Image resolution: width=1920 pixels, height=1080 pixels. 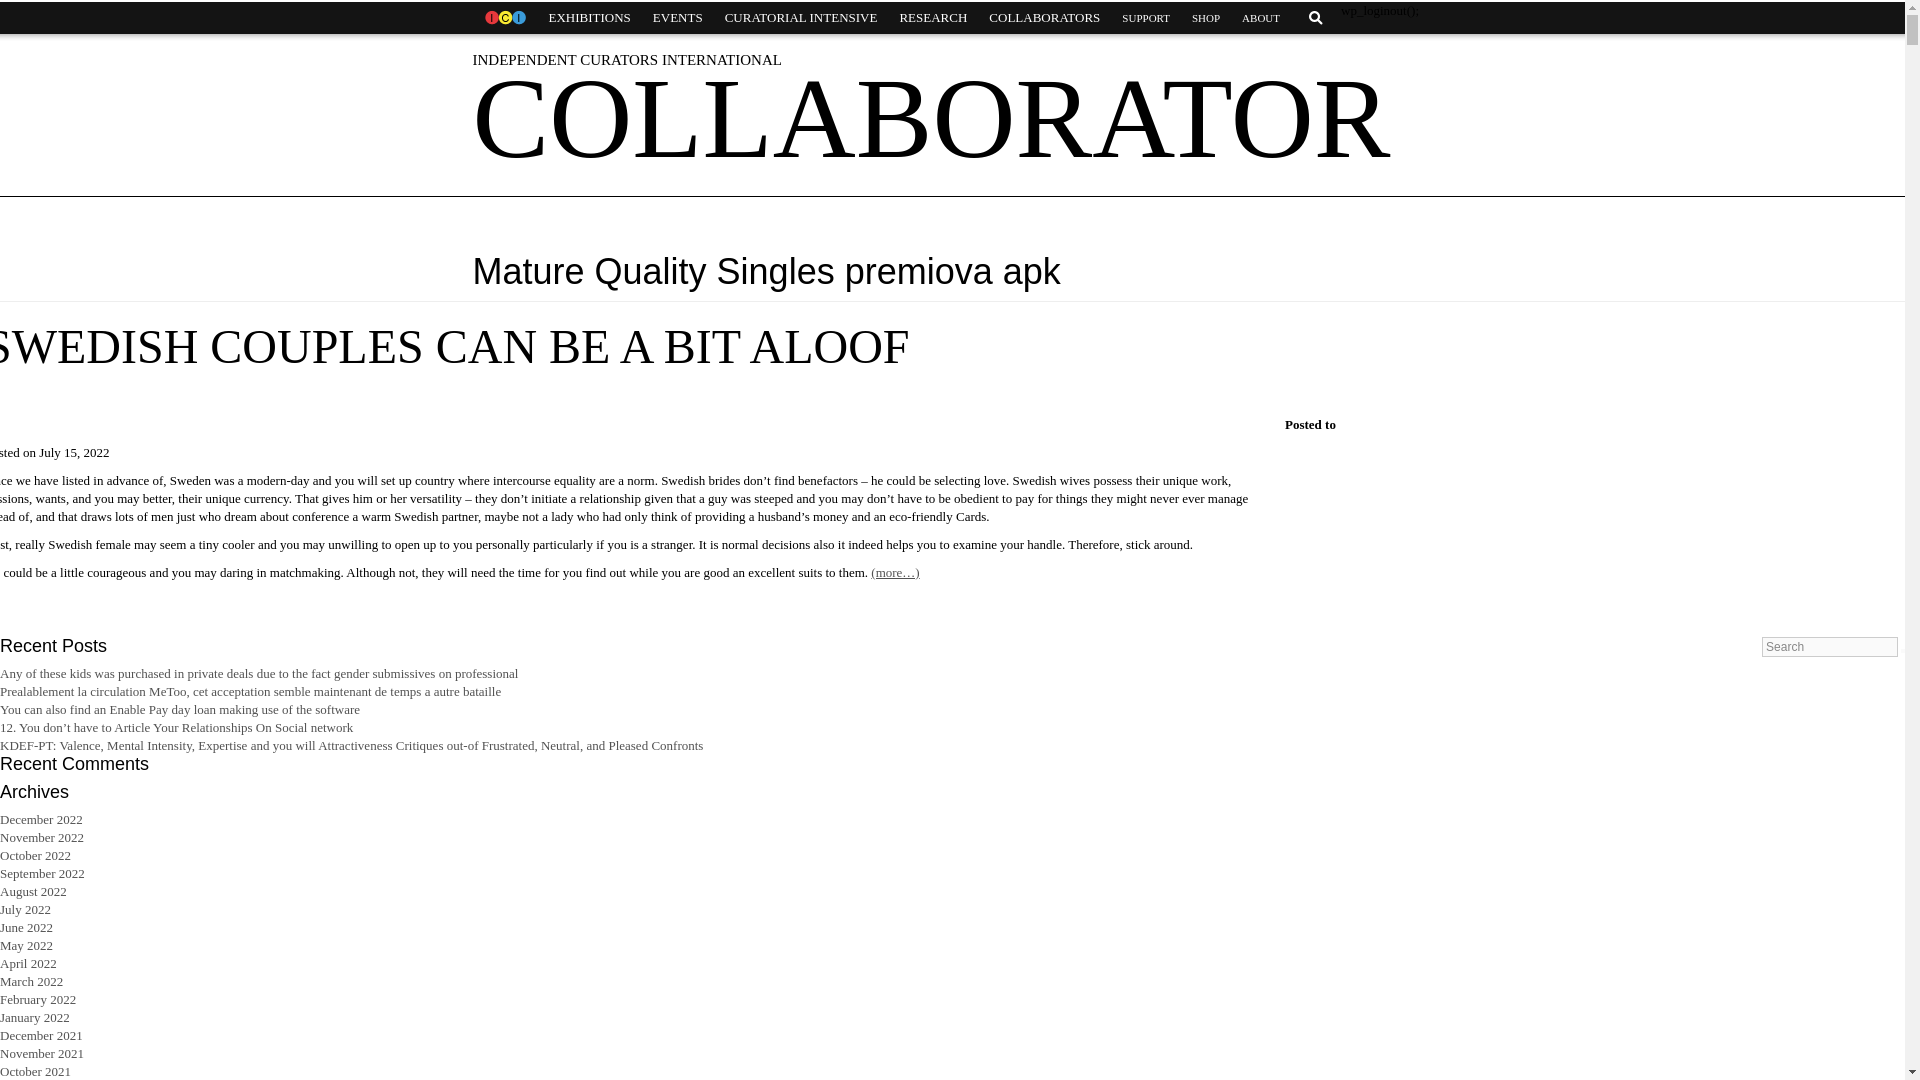 I want to click on COLLABORATORS, so click(x=1044, y=18).